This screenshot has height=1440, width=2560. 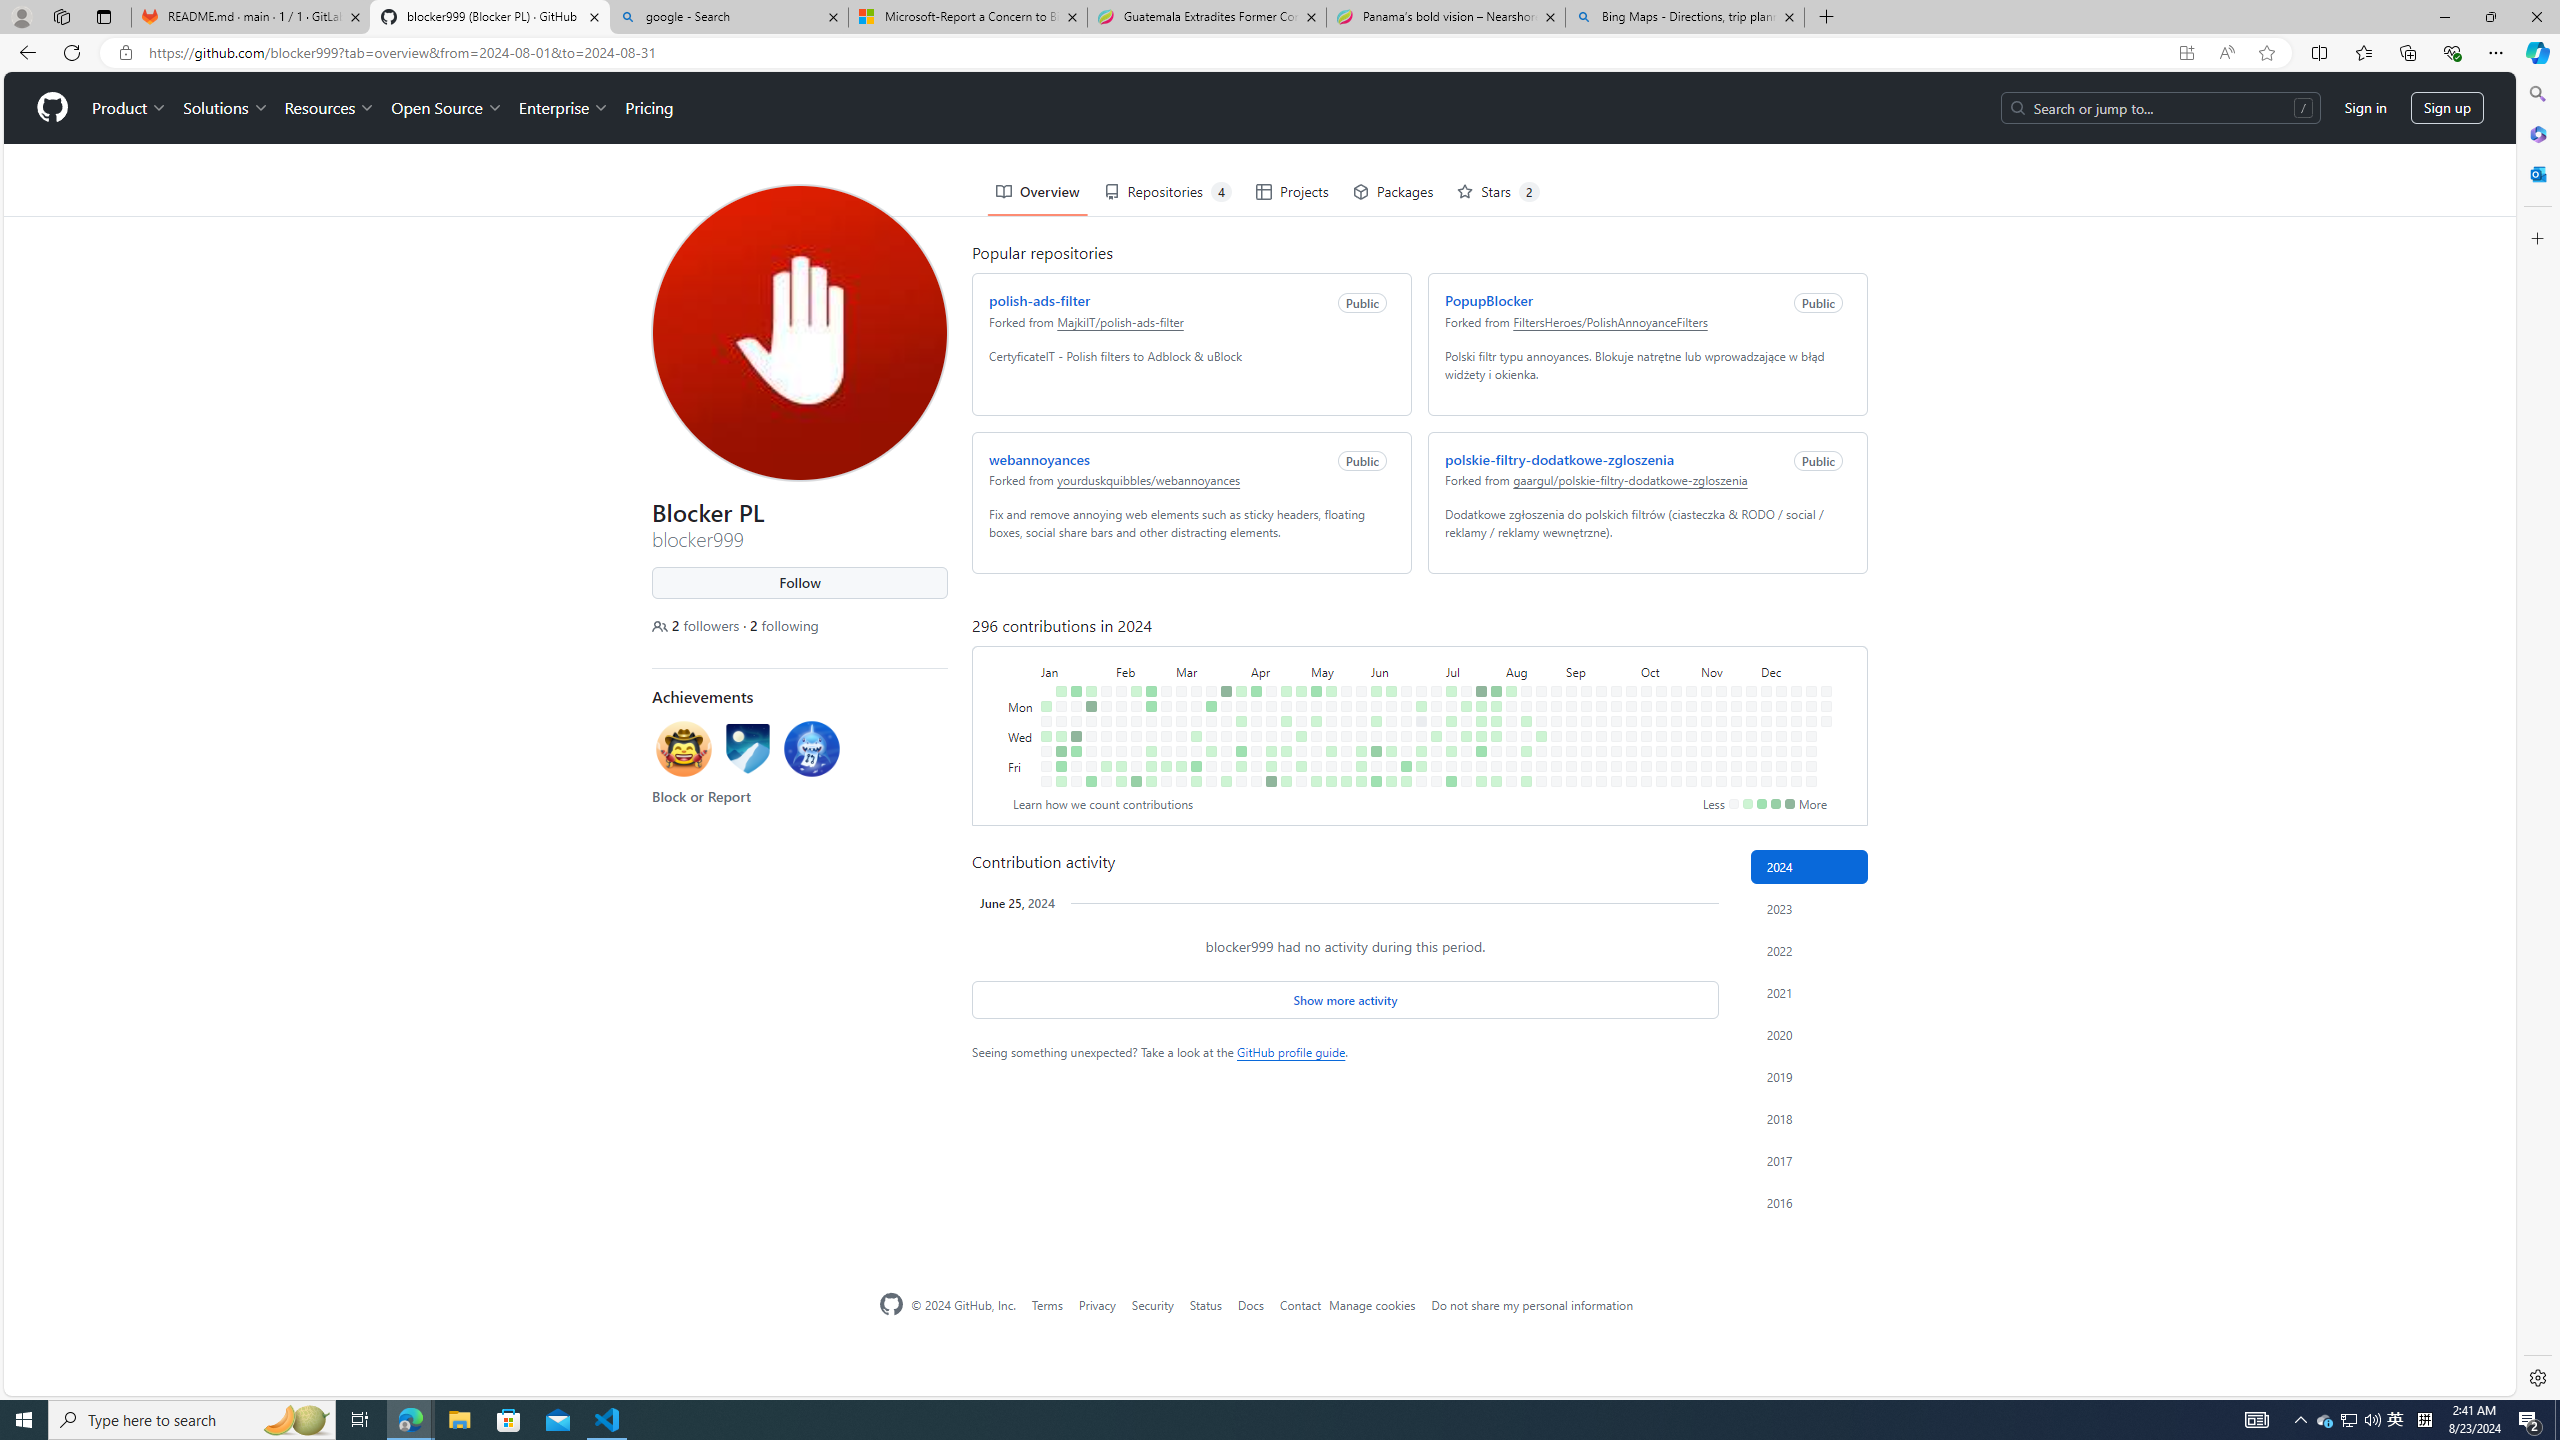 What do you see at coordinates (1072, 694) in the screenshot?
I see `No contributions on January 19th.` at bounding box center [1072, 694].